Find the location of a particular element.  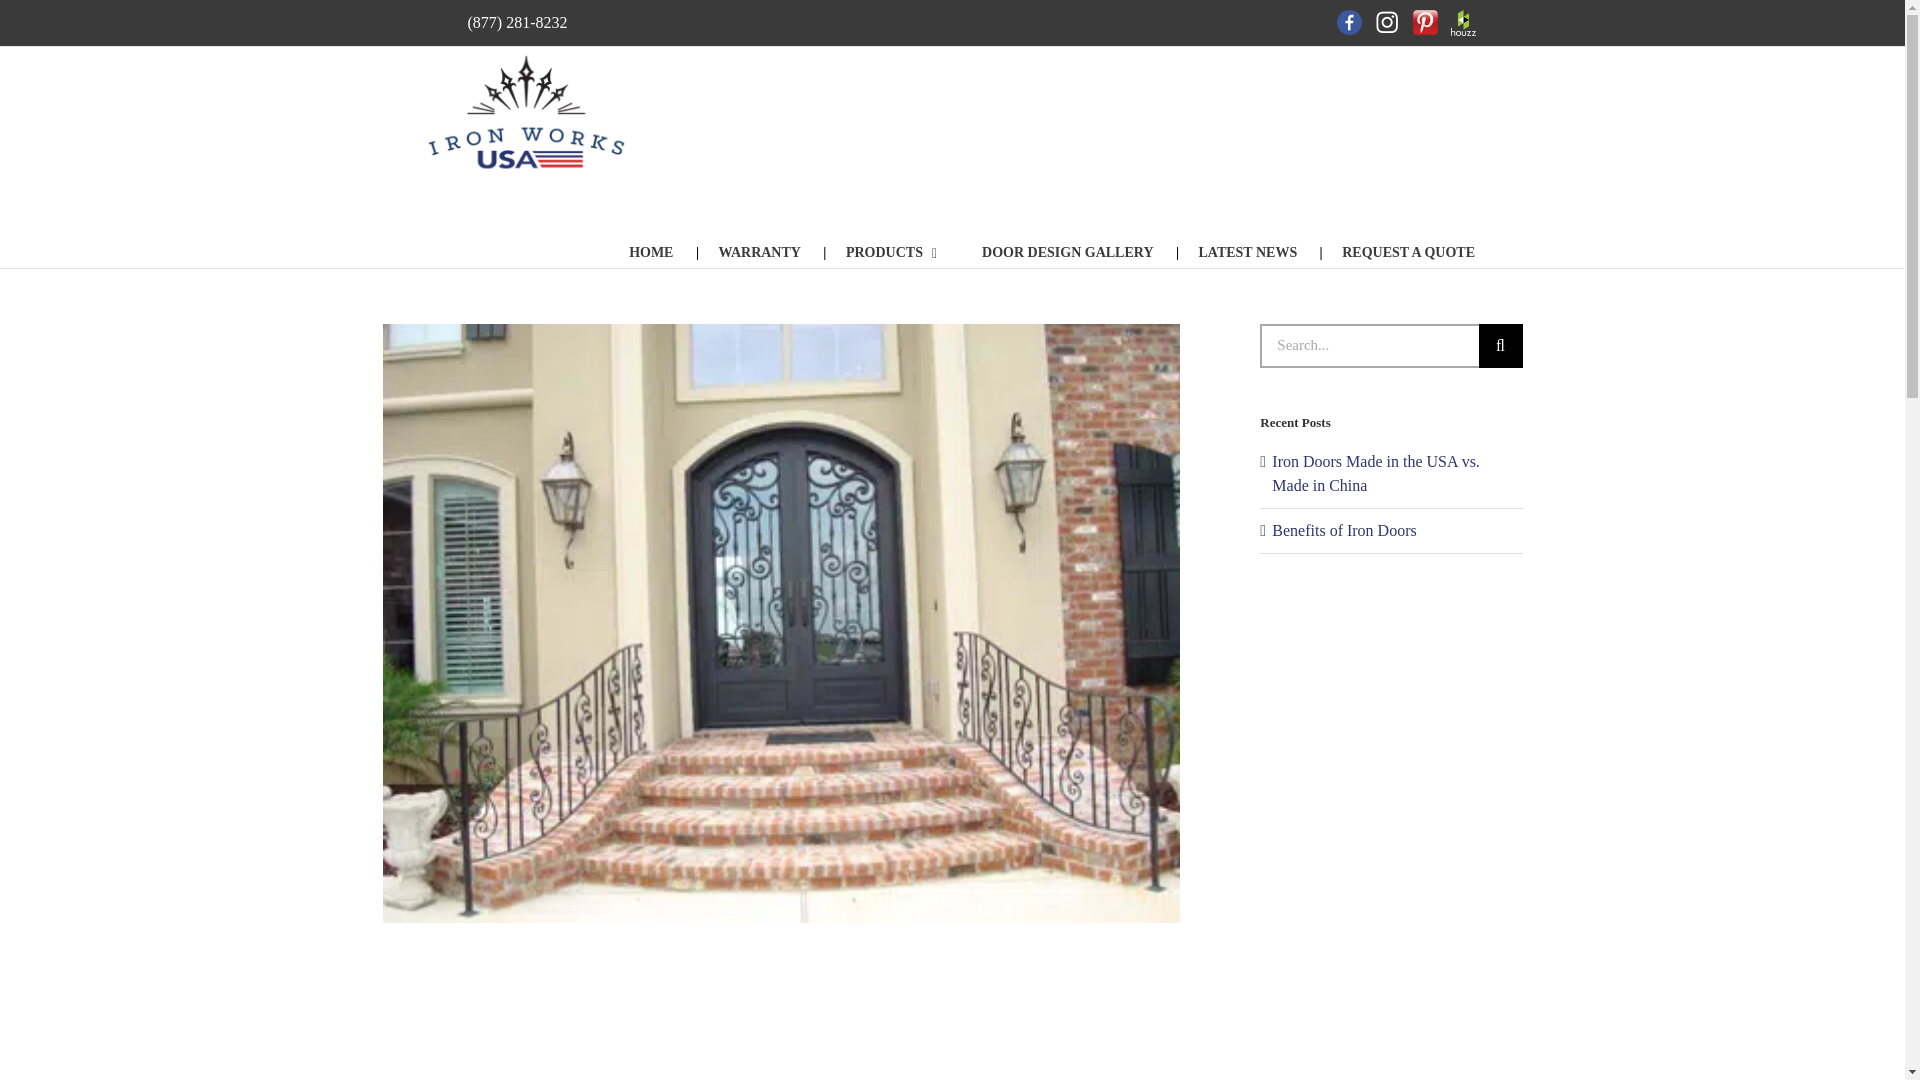

LATEST NEWS is located at coordinates (1248, 252).